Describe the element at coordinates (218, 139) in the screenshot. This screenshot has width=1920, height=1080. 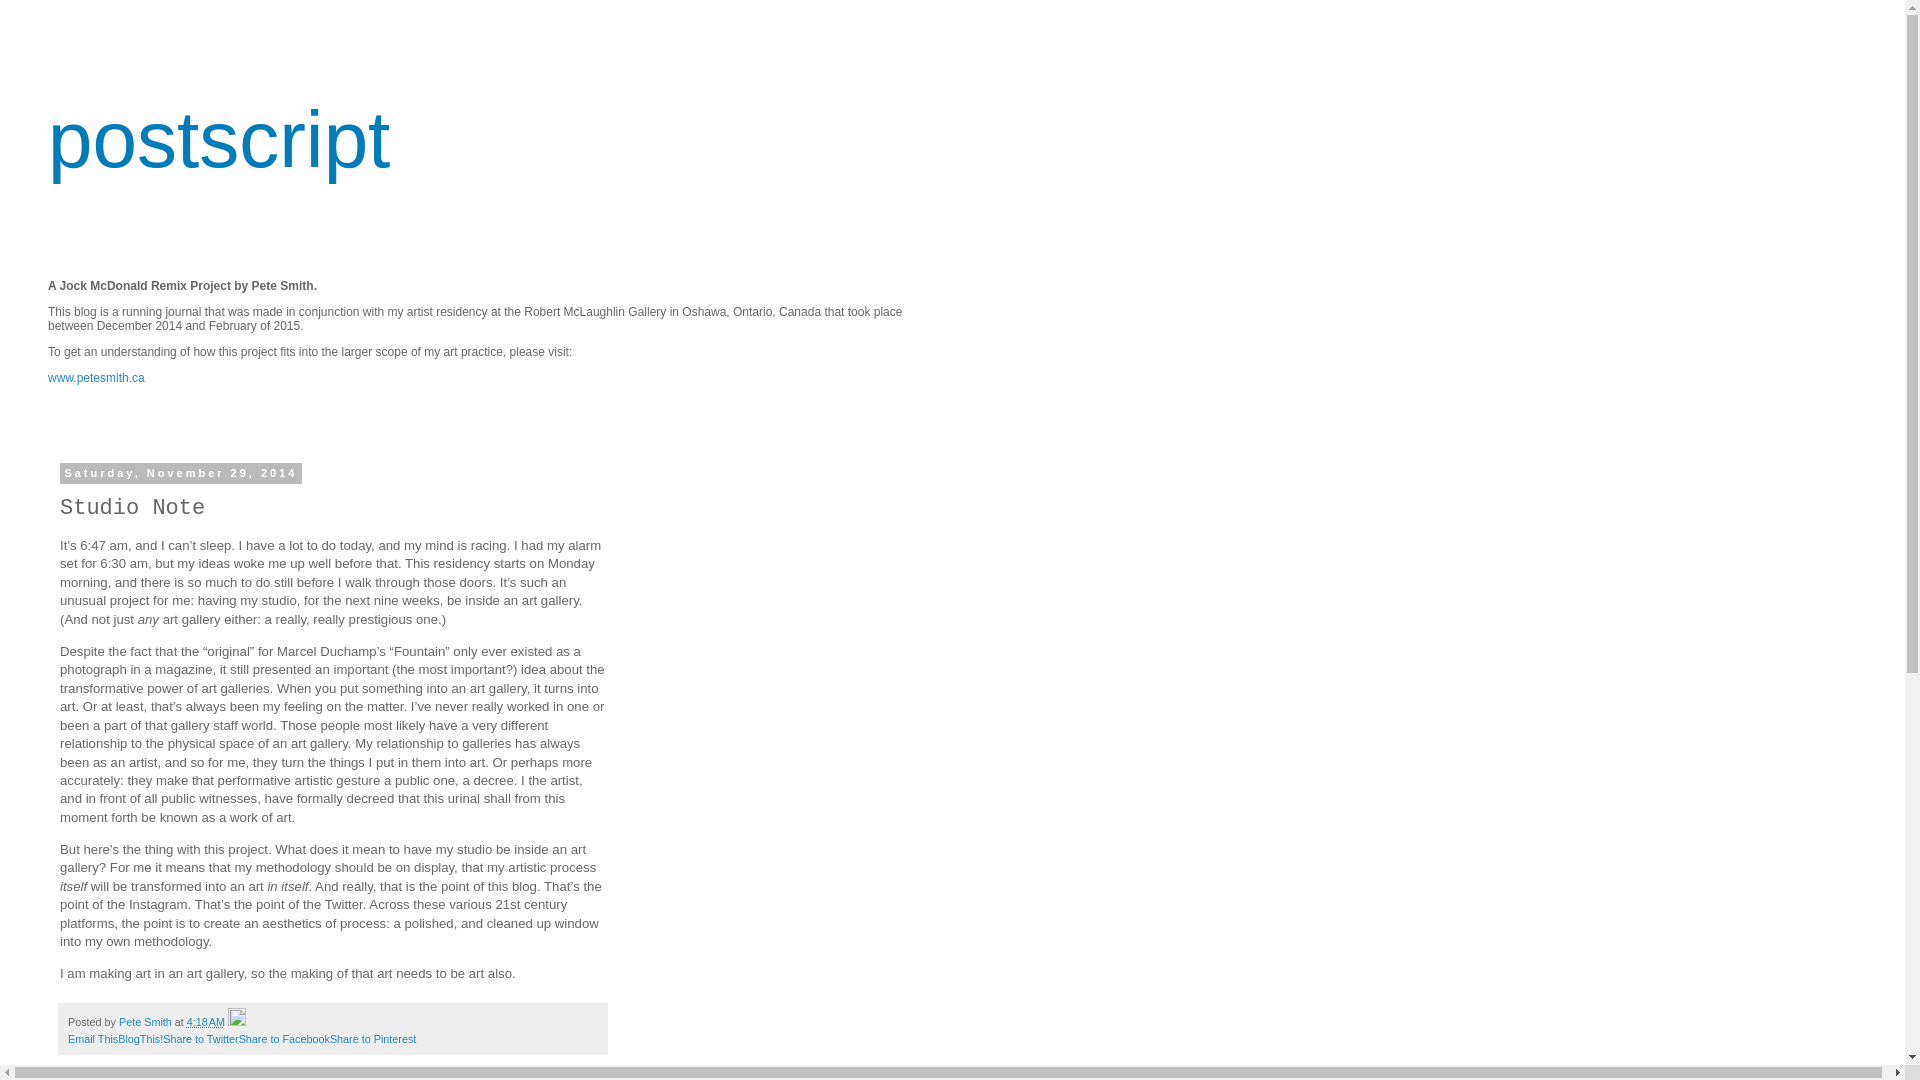
I see `postscript` at that location.